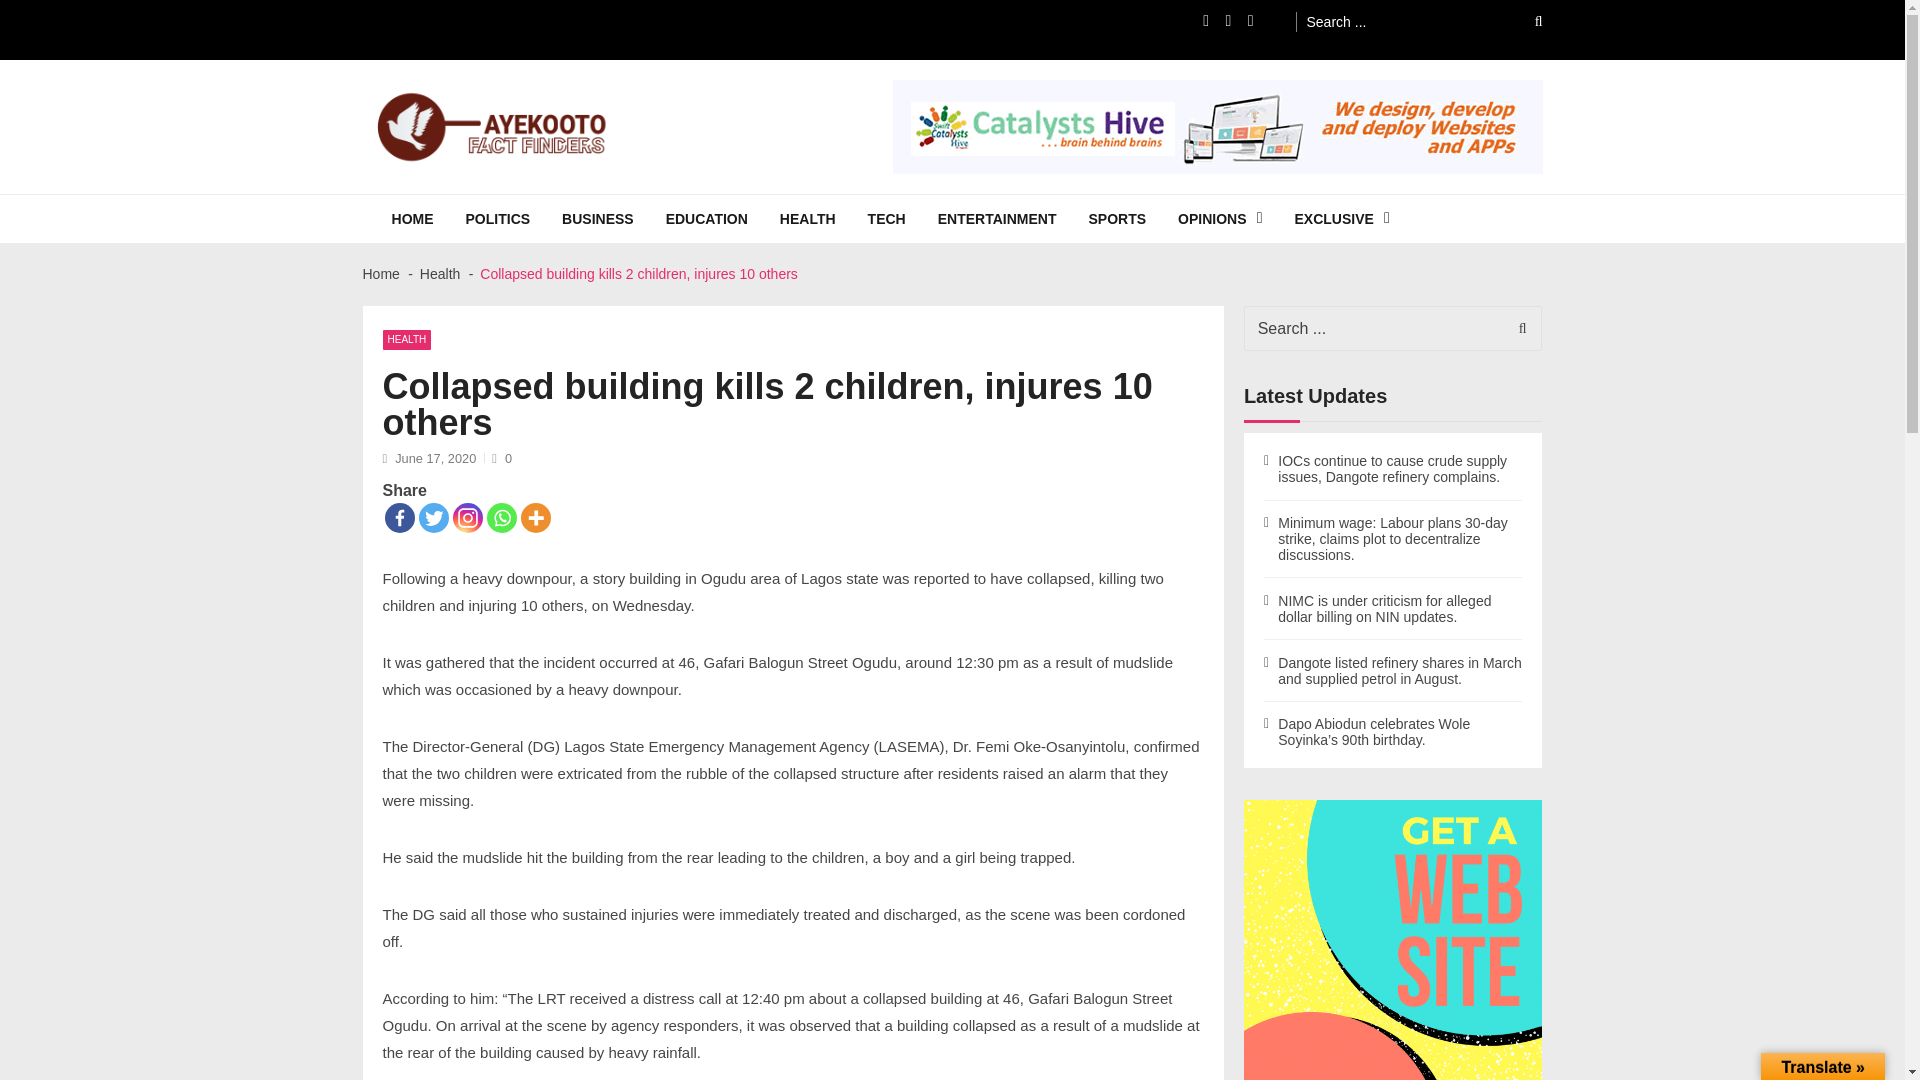 This screenshot has height=1080, width=1920. Describe the element at coordinates (1394, 940) in the screenshot. I see `Collapsed building kills 2 children, injures 10 others` at that location.